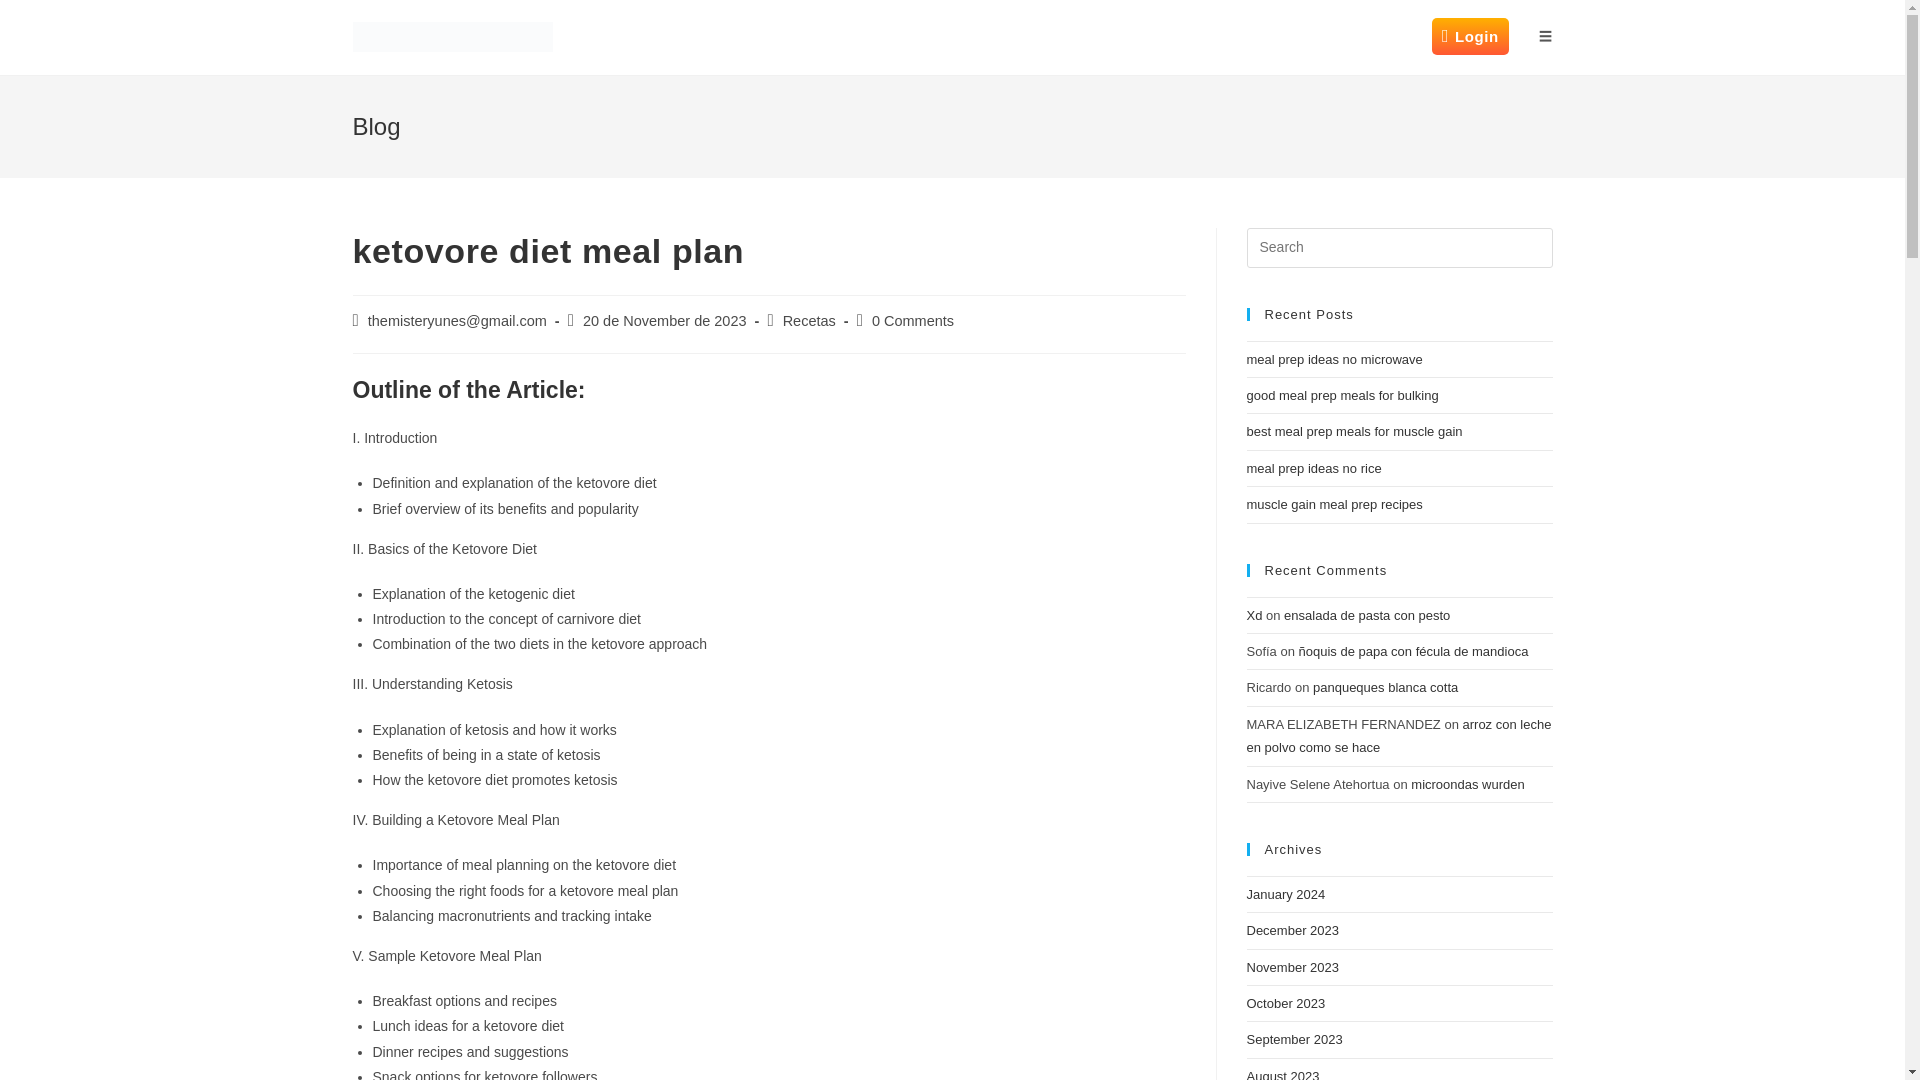  I want to click on Xd, so click(1254, 616).